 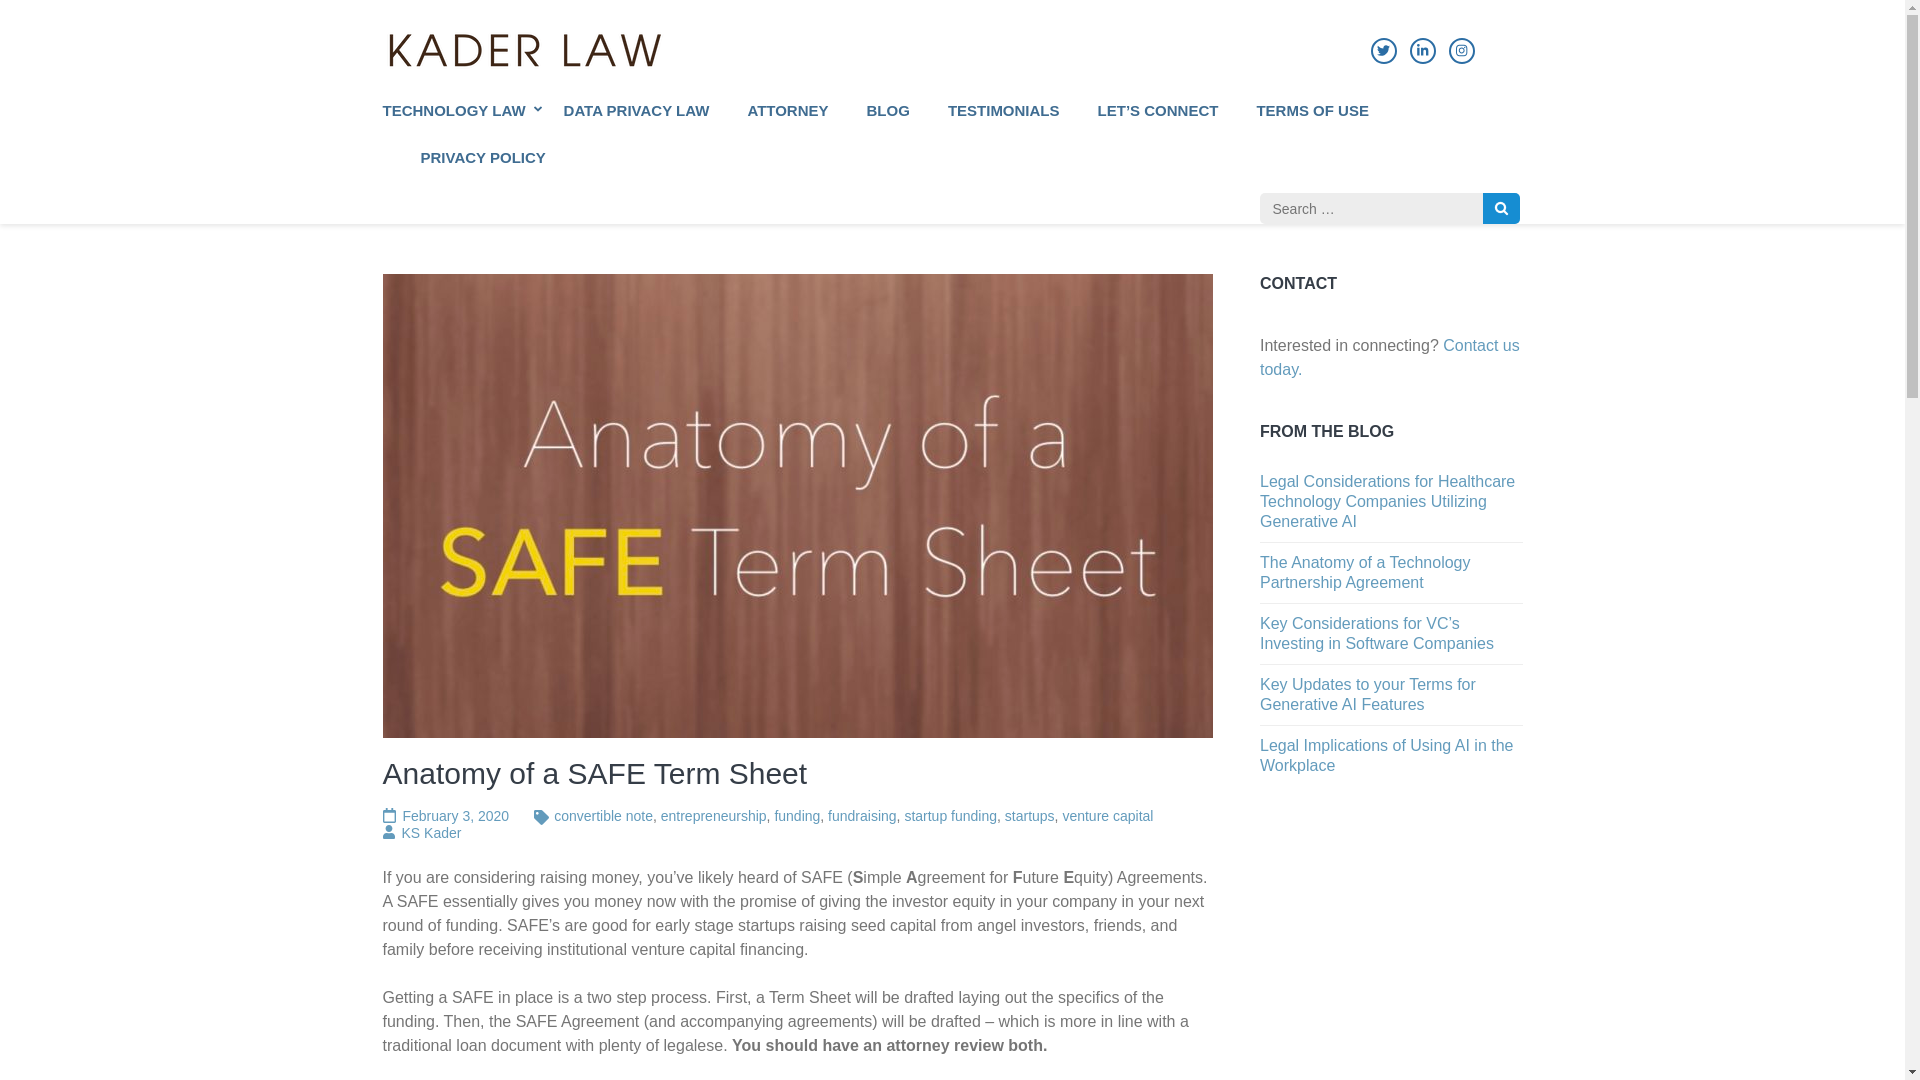 What do you see at coordinates (1500, 208) in the screenshot?
I see `Search` at bounding box center [1500, 208].